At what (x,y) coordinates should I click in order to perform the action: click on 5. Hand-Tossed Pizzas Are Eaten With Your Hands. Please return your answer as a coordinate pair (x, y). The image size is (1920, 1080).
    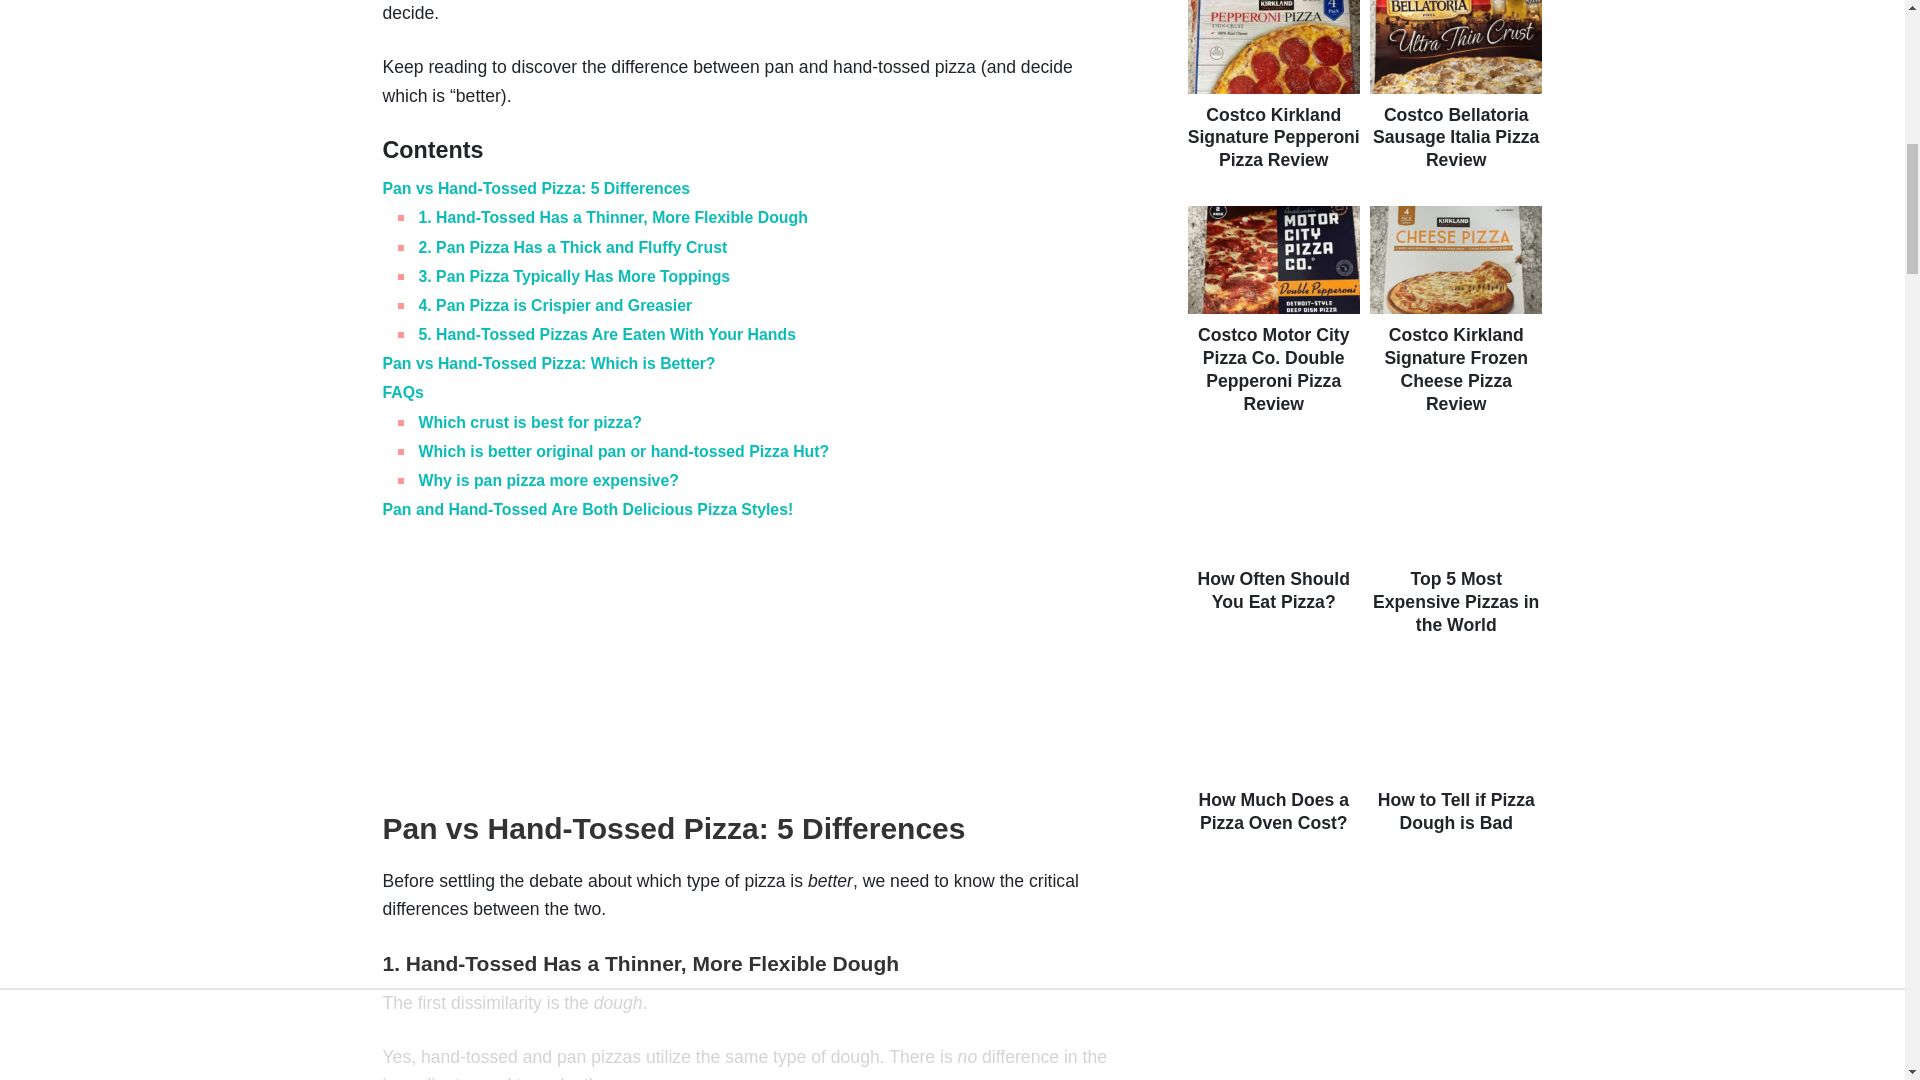
    Looking at the image, I should click on (606, 334).